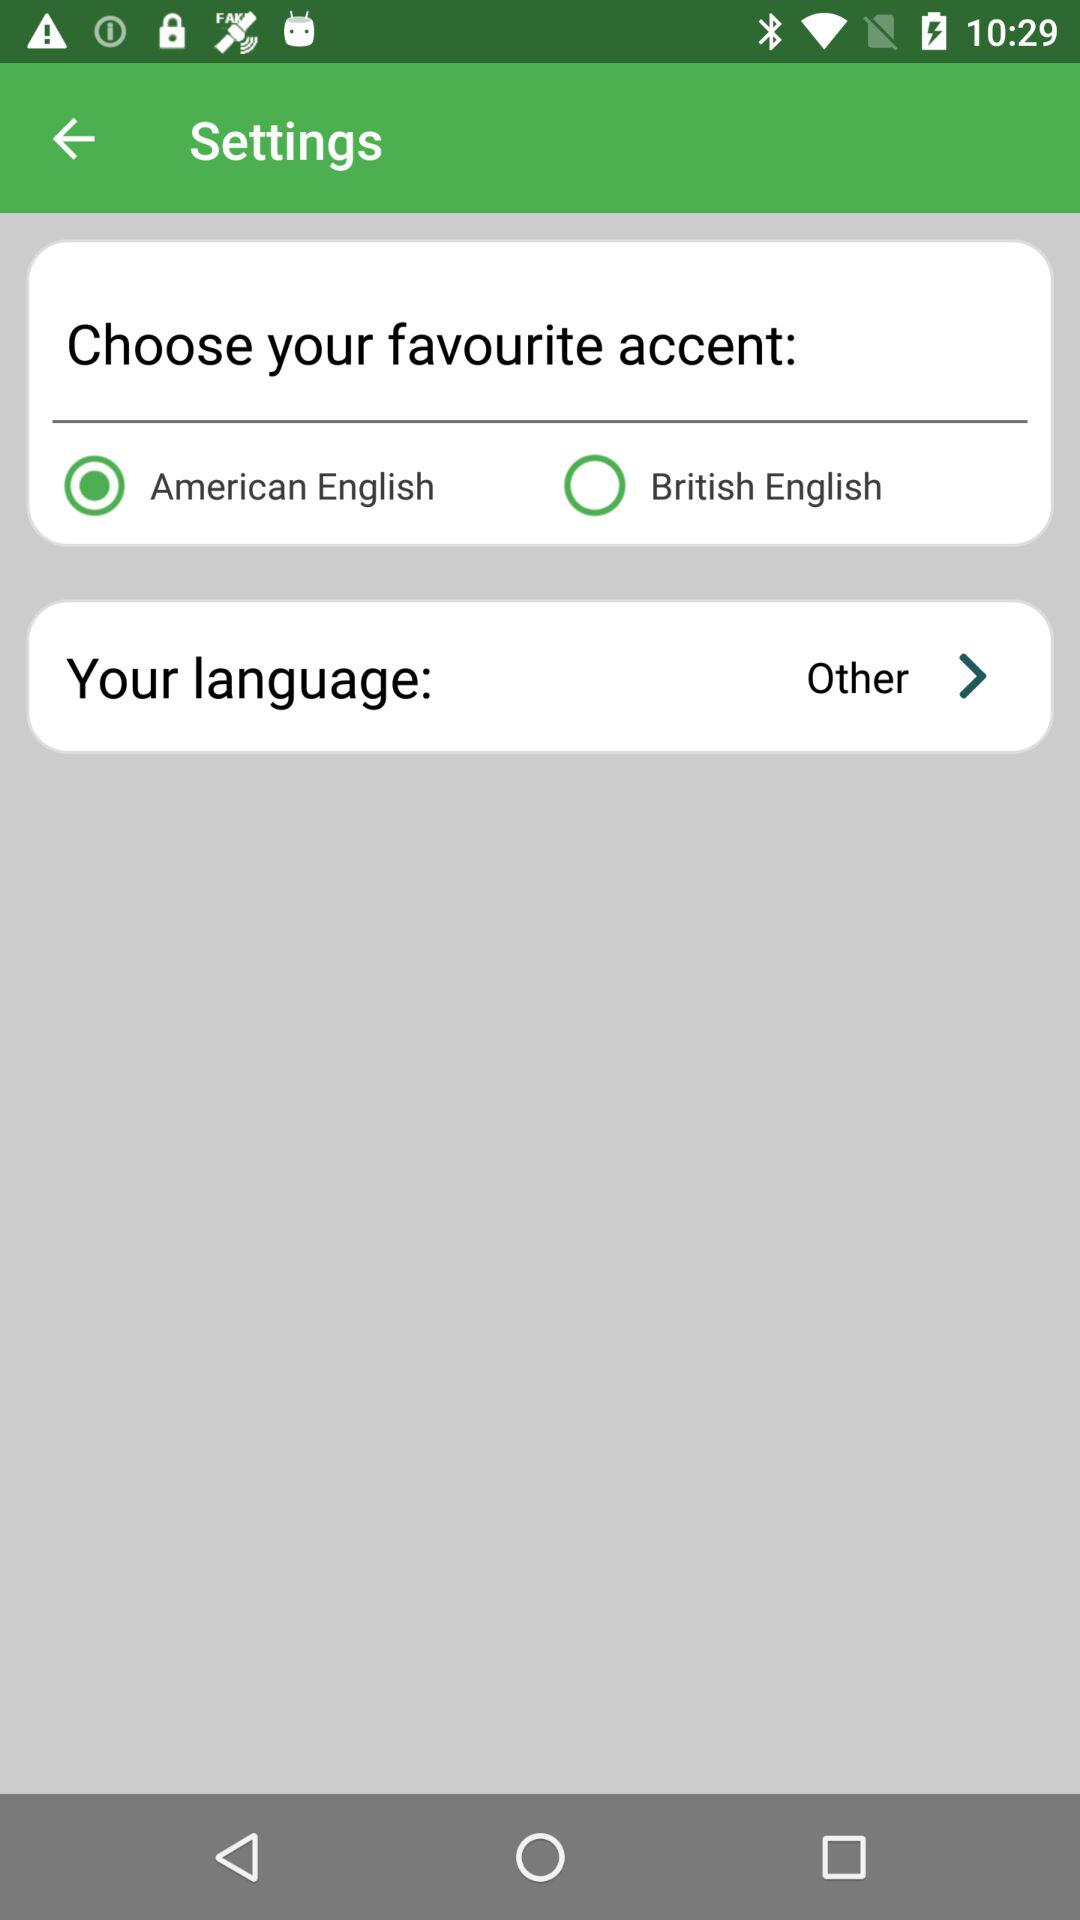  What do you see at coordinates (289, 482) in the screenshot?
I see `tap the american english item` at bounding box center [289, 482].